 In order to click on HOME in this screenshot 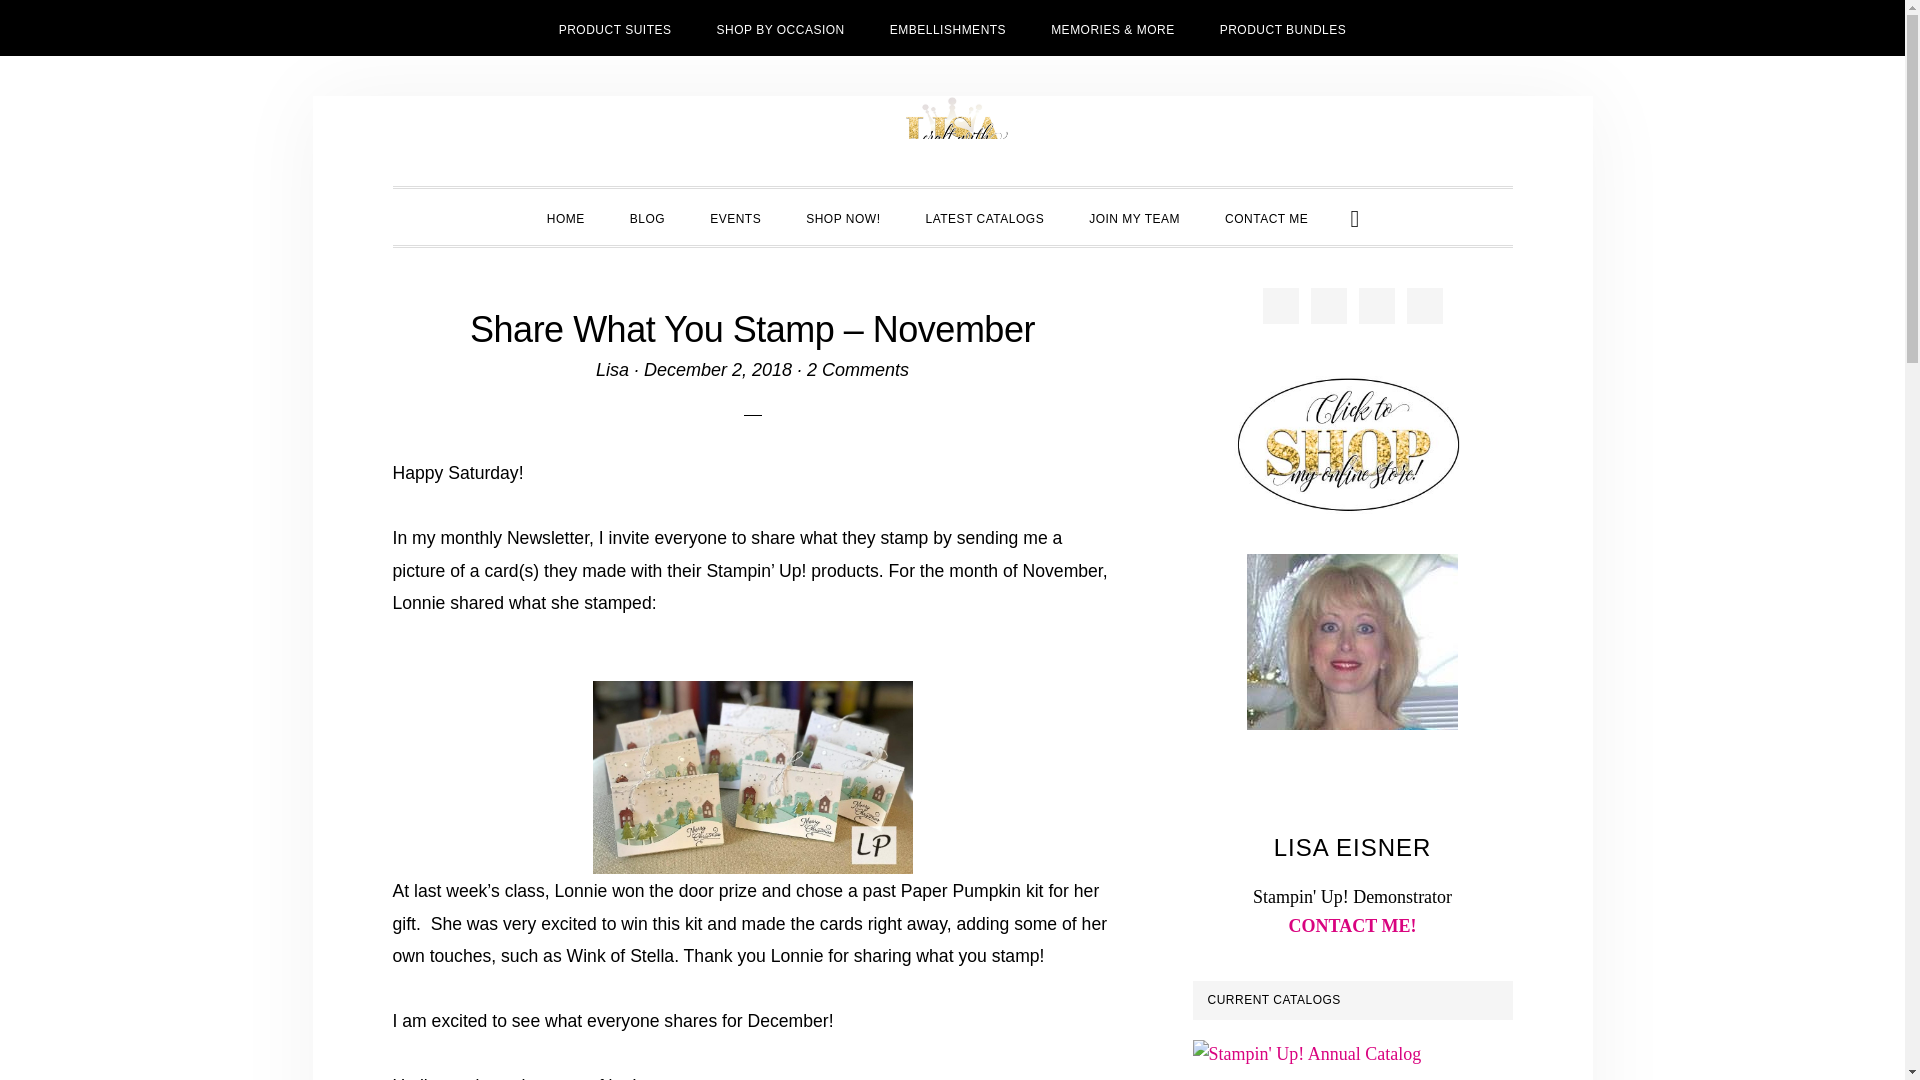, I will do `click(565, 217)`.